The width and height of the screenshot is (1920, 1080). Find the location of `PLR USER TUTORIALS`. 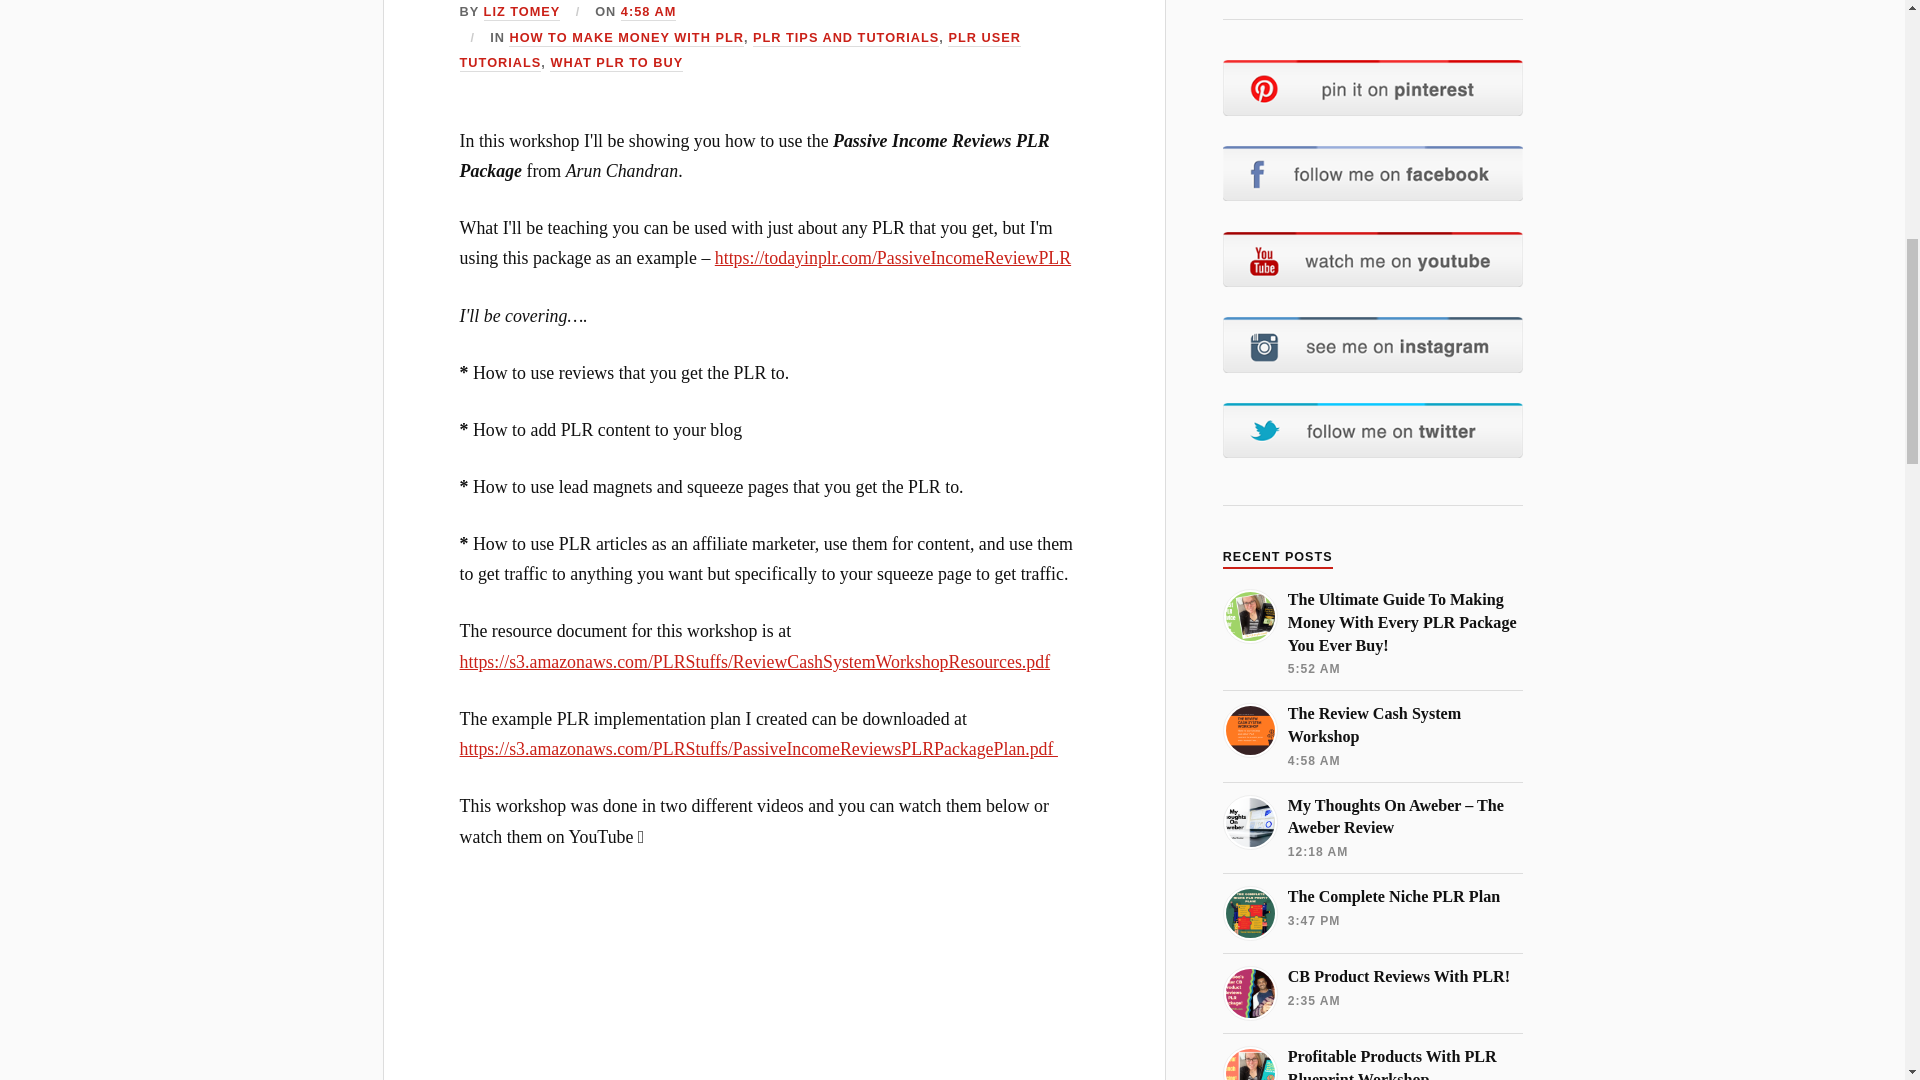

PLR USER TUTORIALS is located at coordinates (740, 52).